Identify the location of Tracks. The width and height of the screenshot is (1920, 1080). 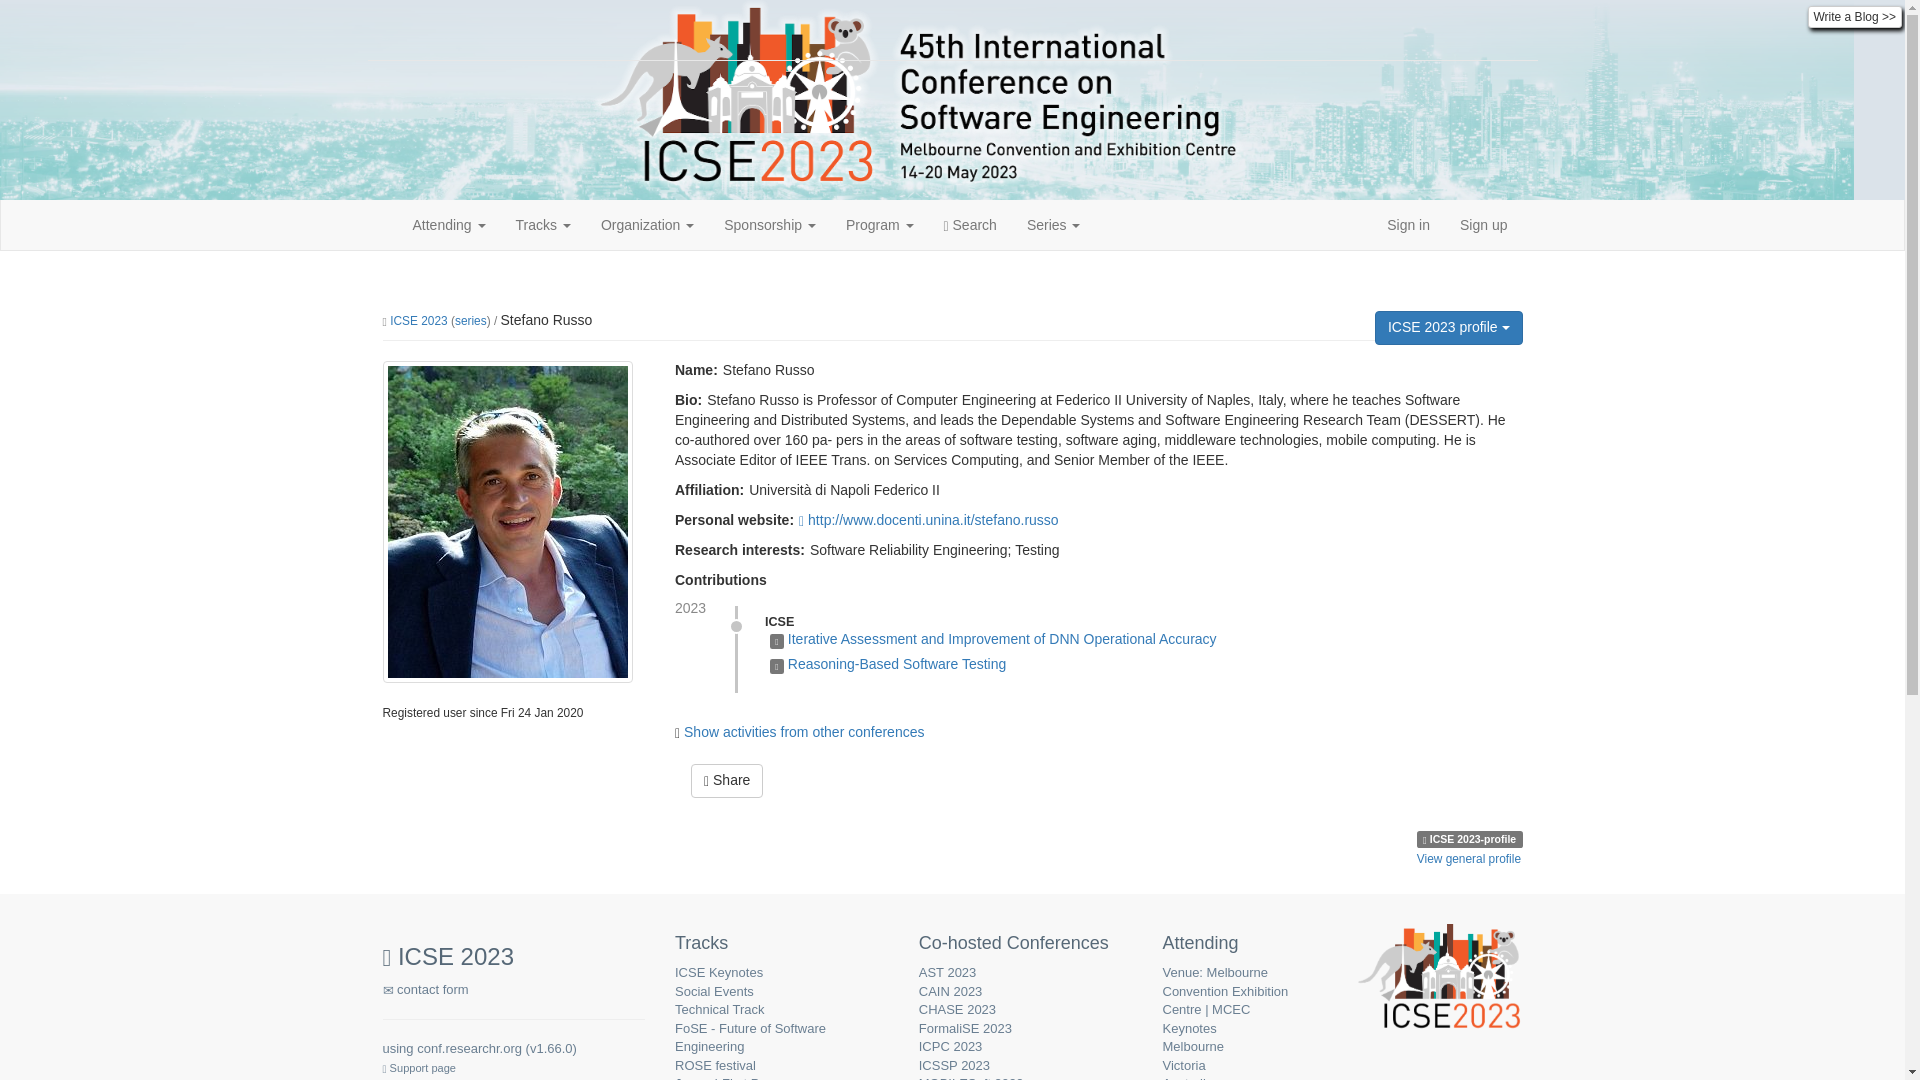
(543, 224).